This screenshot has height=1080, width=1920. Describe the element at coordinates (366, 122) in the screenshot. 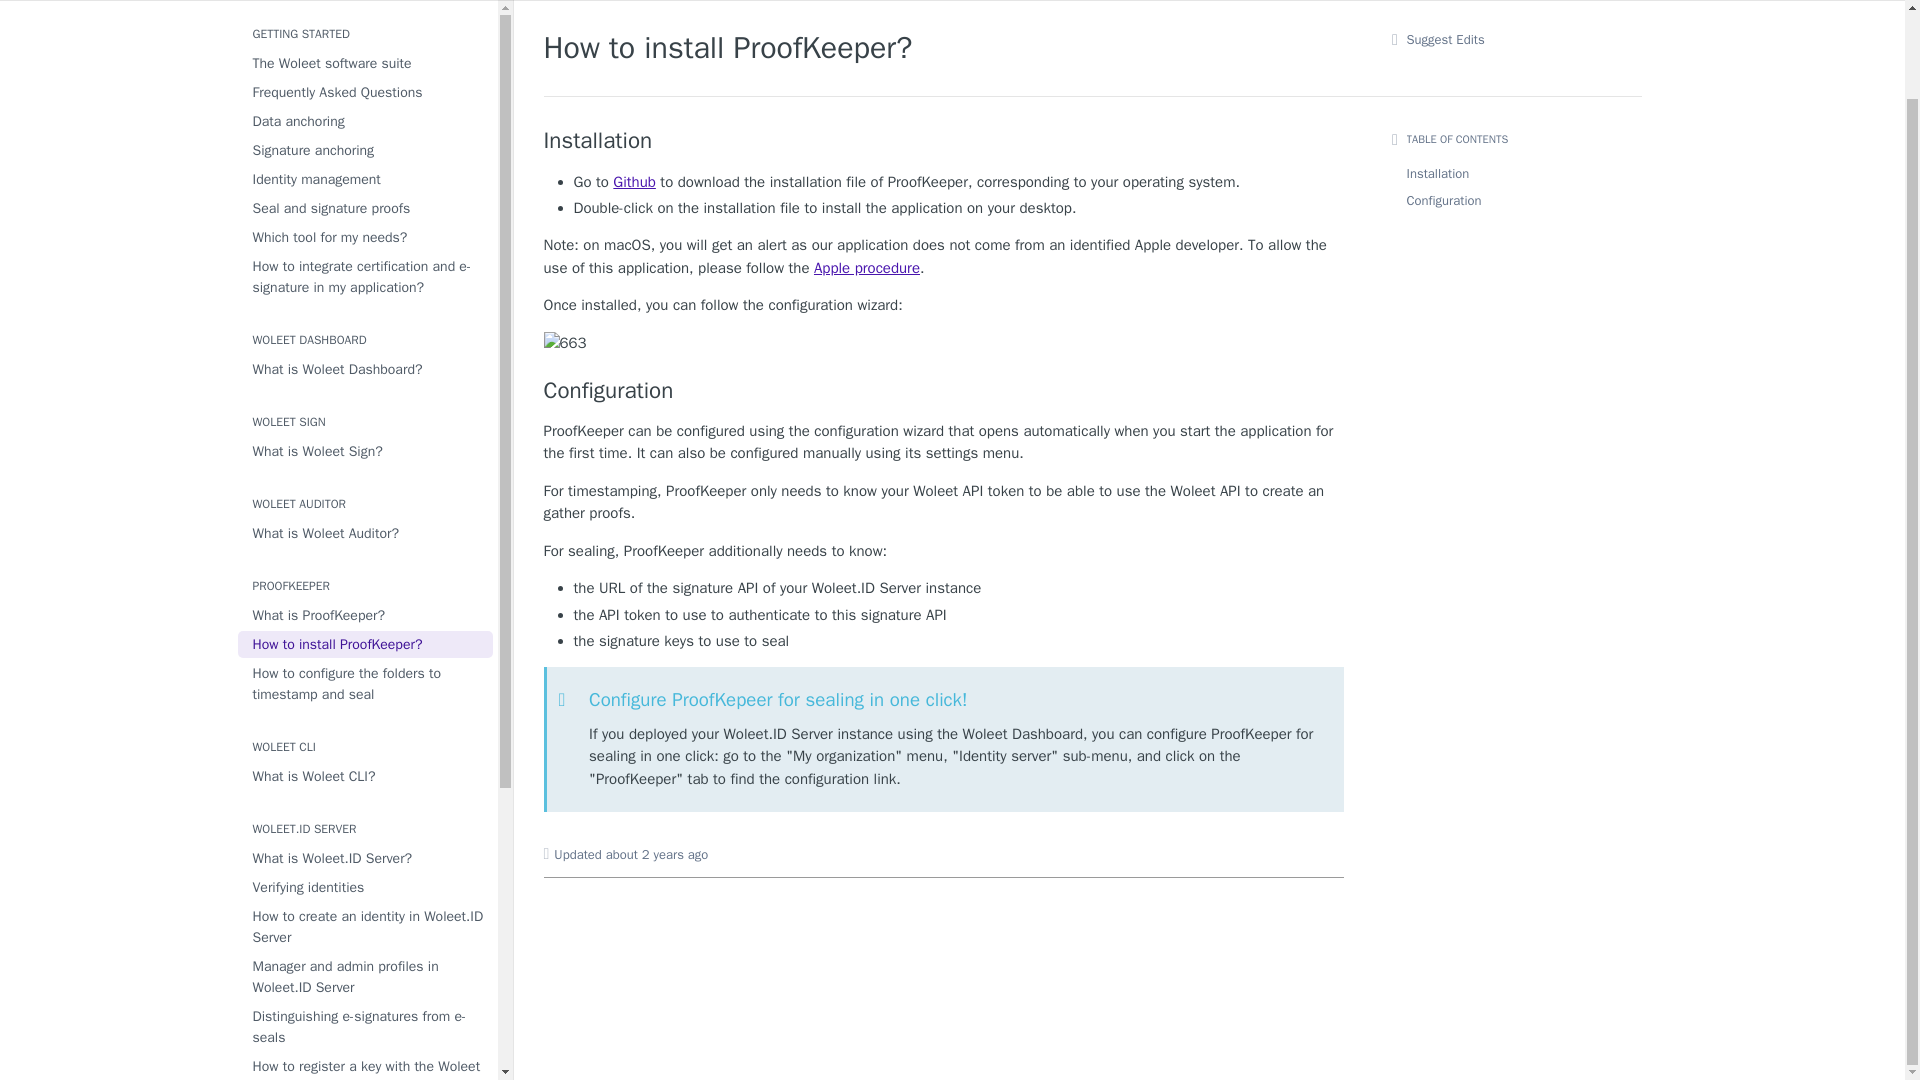

I see `Data anchoring` at that location.